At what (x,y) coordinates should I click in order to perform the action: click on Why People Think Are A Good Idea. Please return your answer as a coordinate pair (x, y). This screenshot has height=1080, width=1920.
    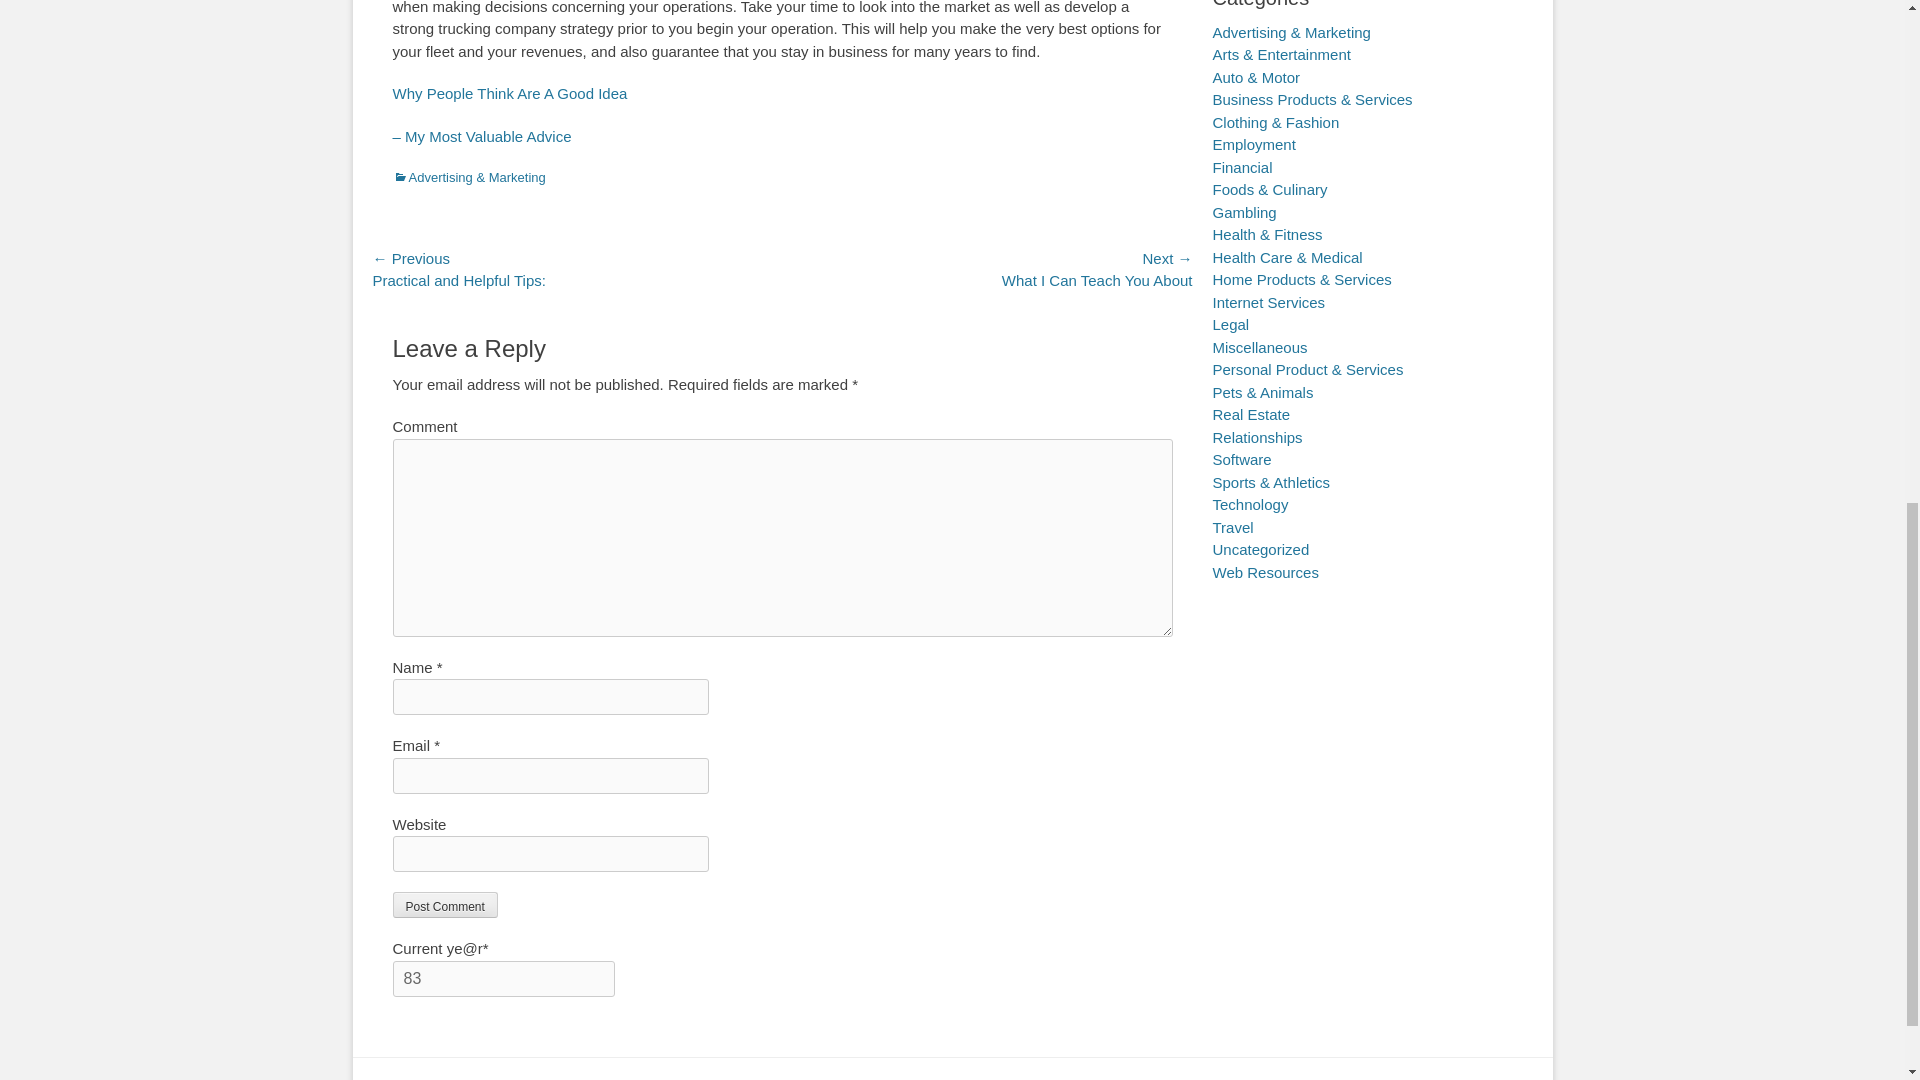
    Looking at the image, I should click on (509, 93).